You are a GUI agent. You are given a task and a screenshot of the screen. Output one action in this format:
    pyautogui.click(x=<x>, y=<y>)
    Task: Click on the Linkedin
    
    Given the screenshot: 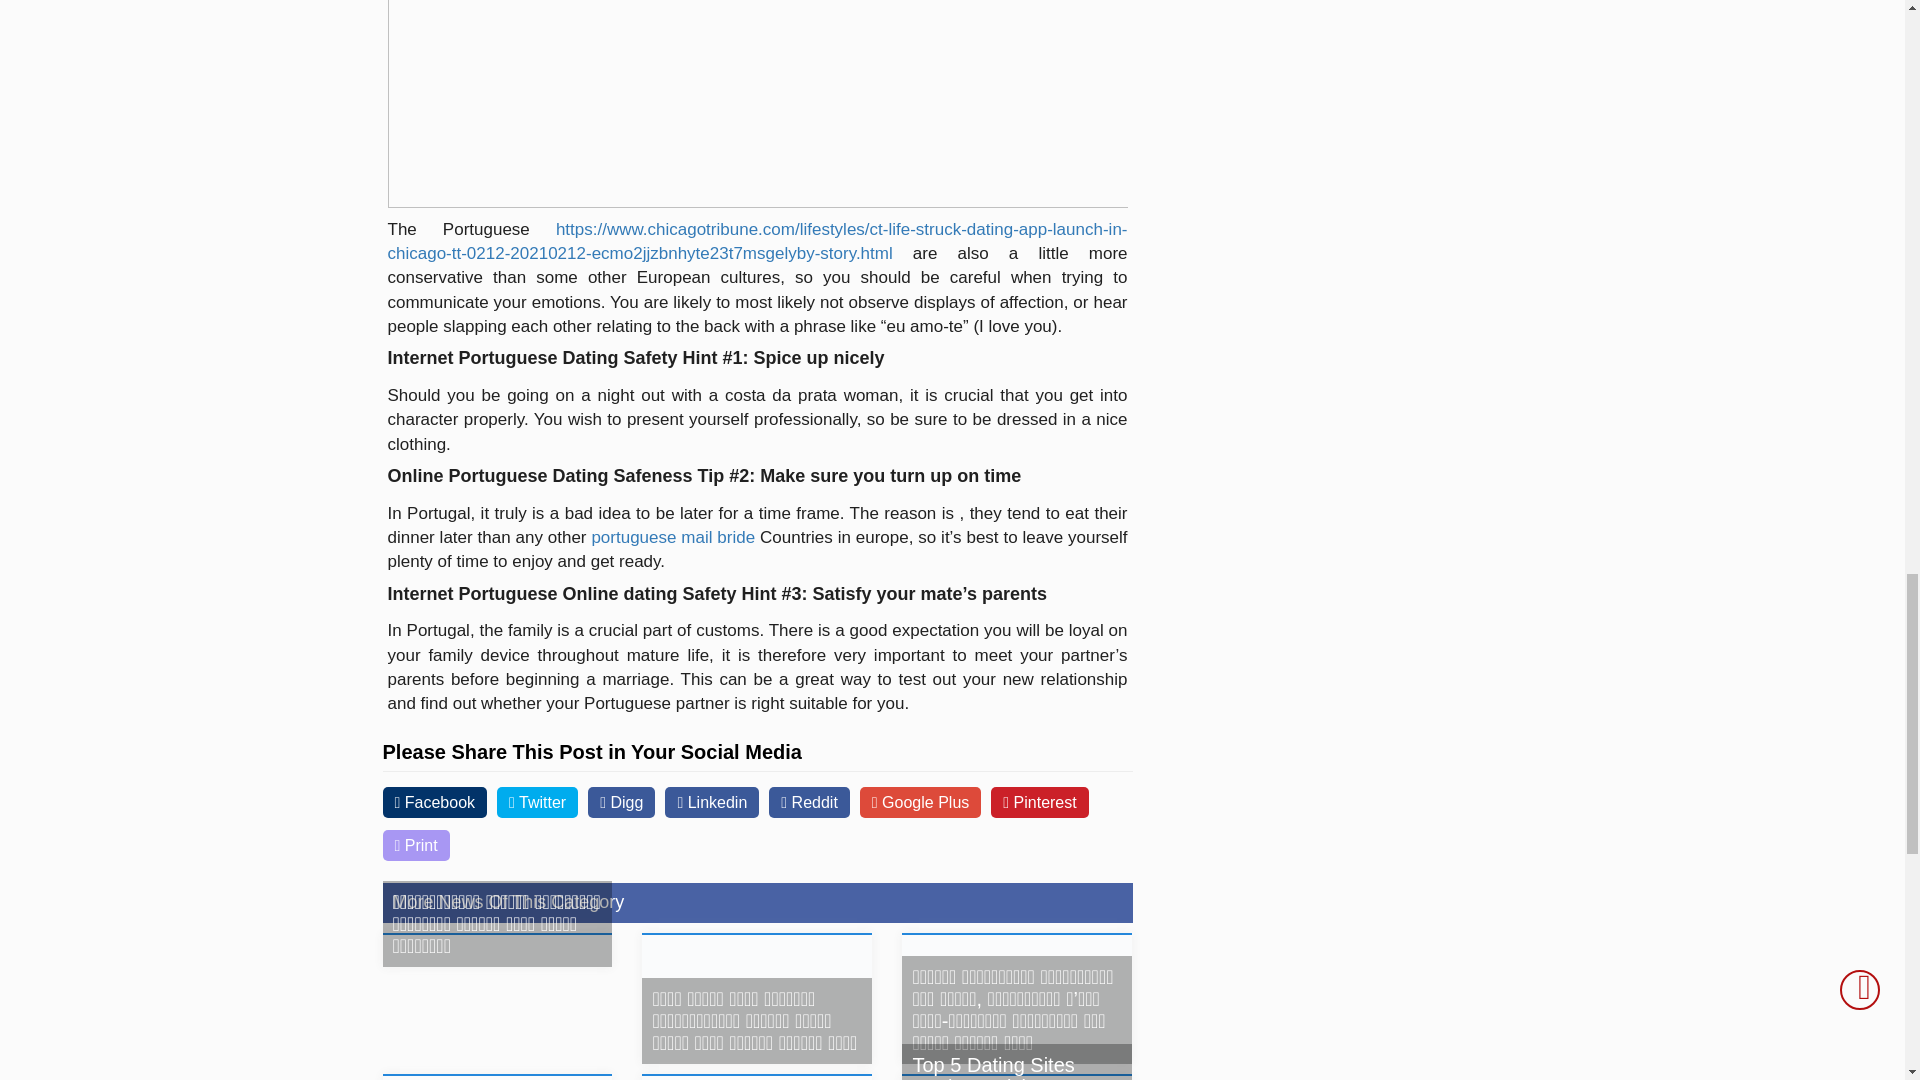 What is the action you would take?
    pyautogui.click(x=711, y=802)
    